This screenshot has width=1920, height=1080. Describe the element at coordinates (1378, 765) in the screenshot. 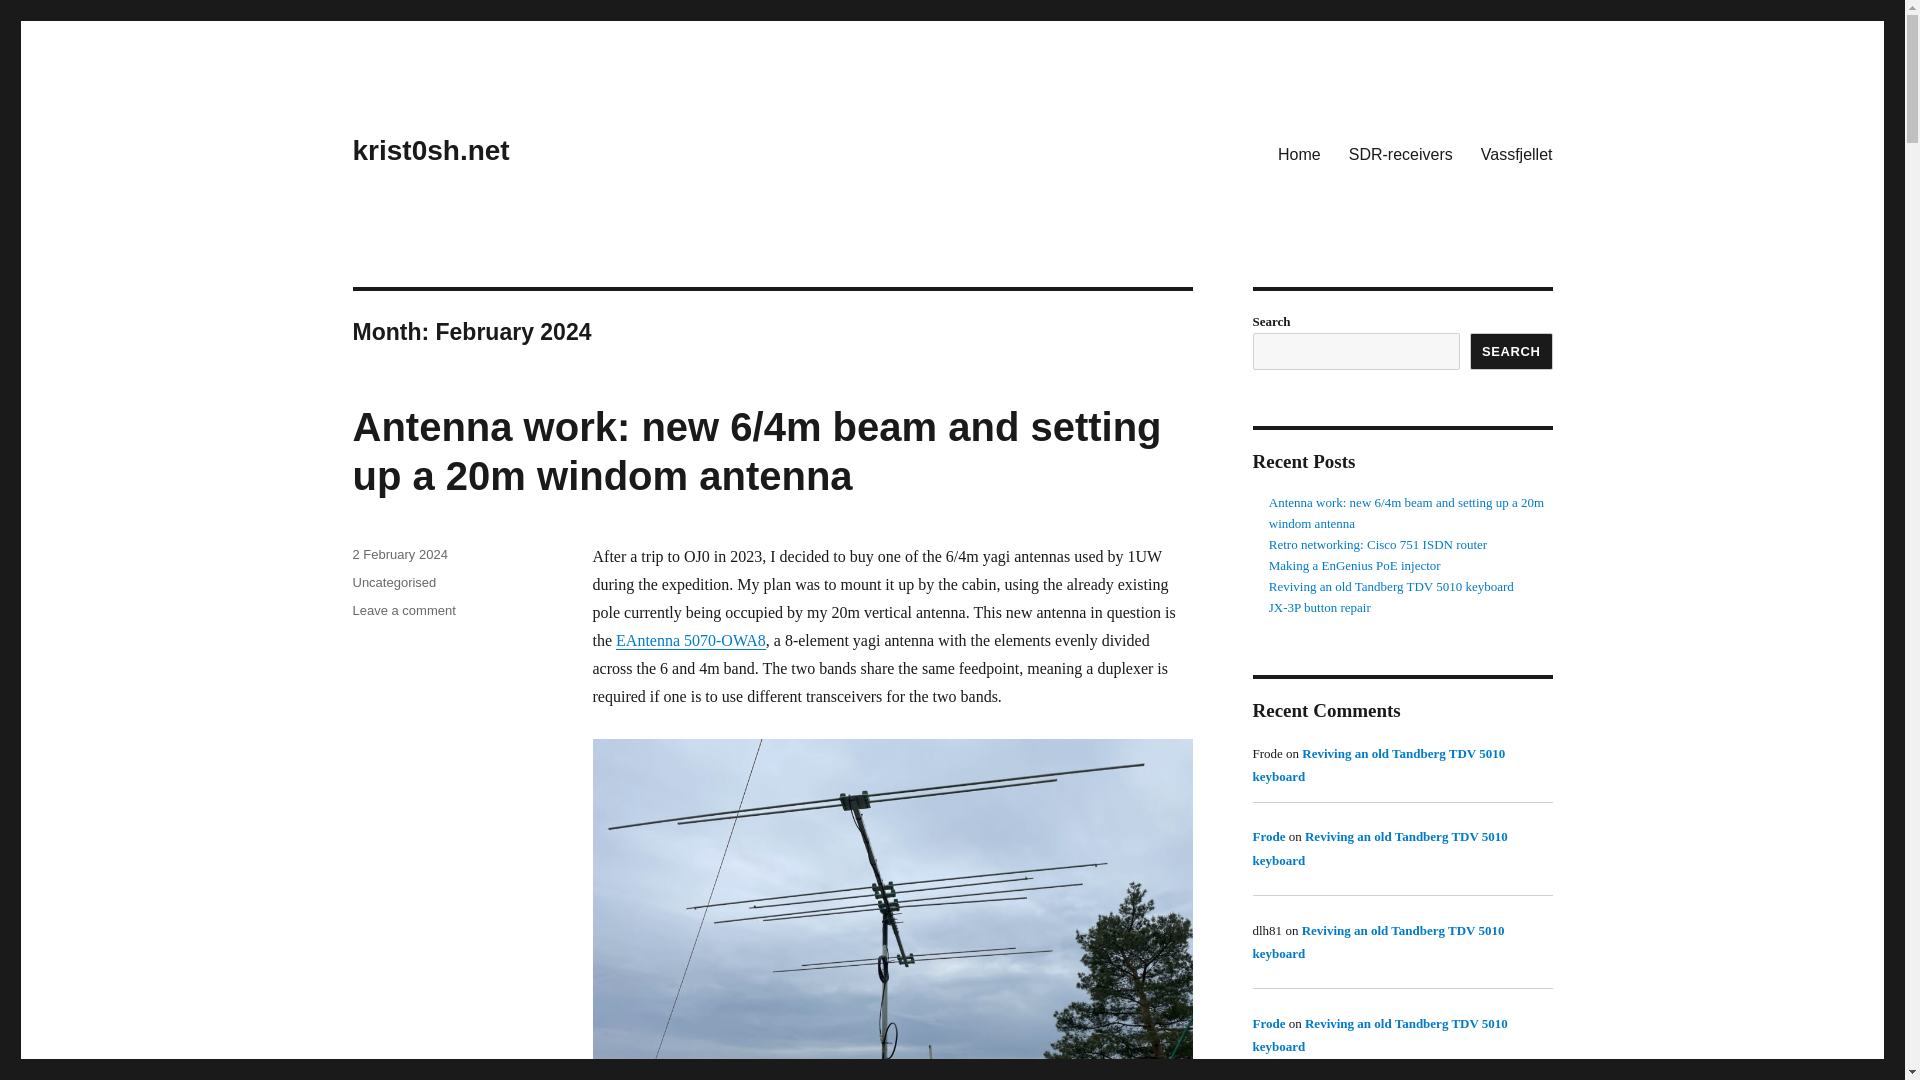

I see `Reviving an old Tandberg TDV 5010 keyboard` at that location.